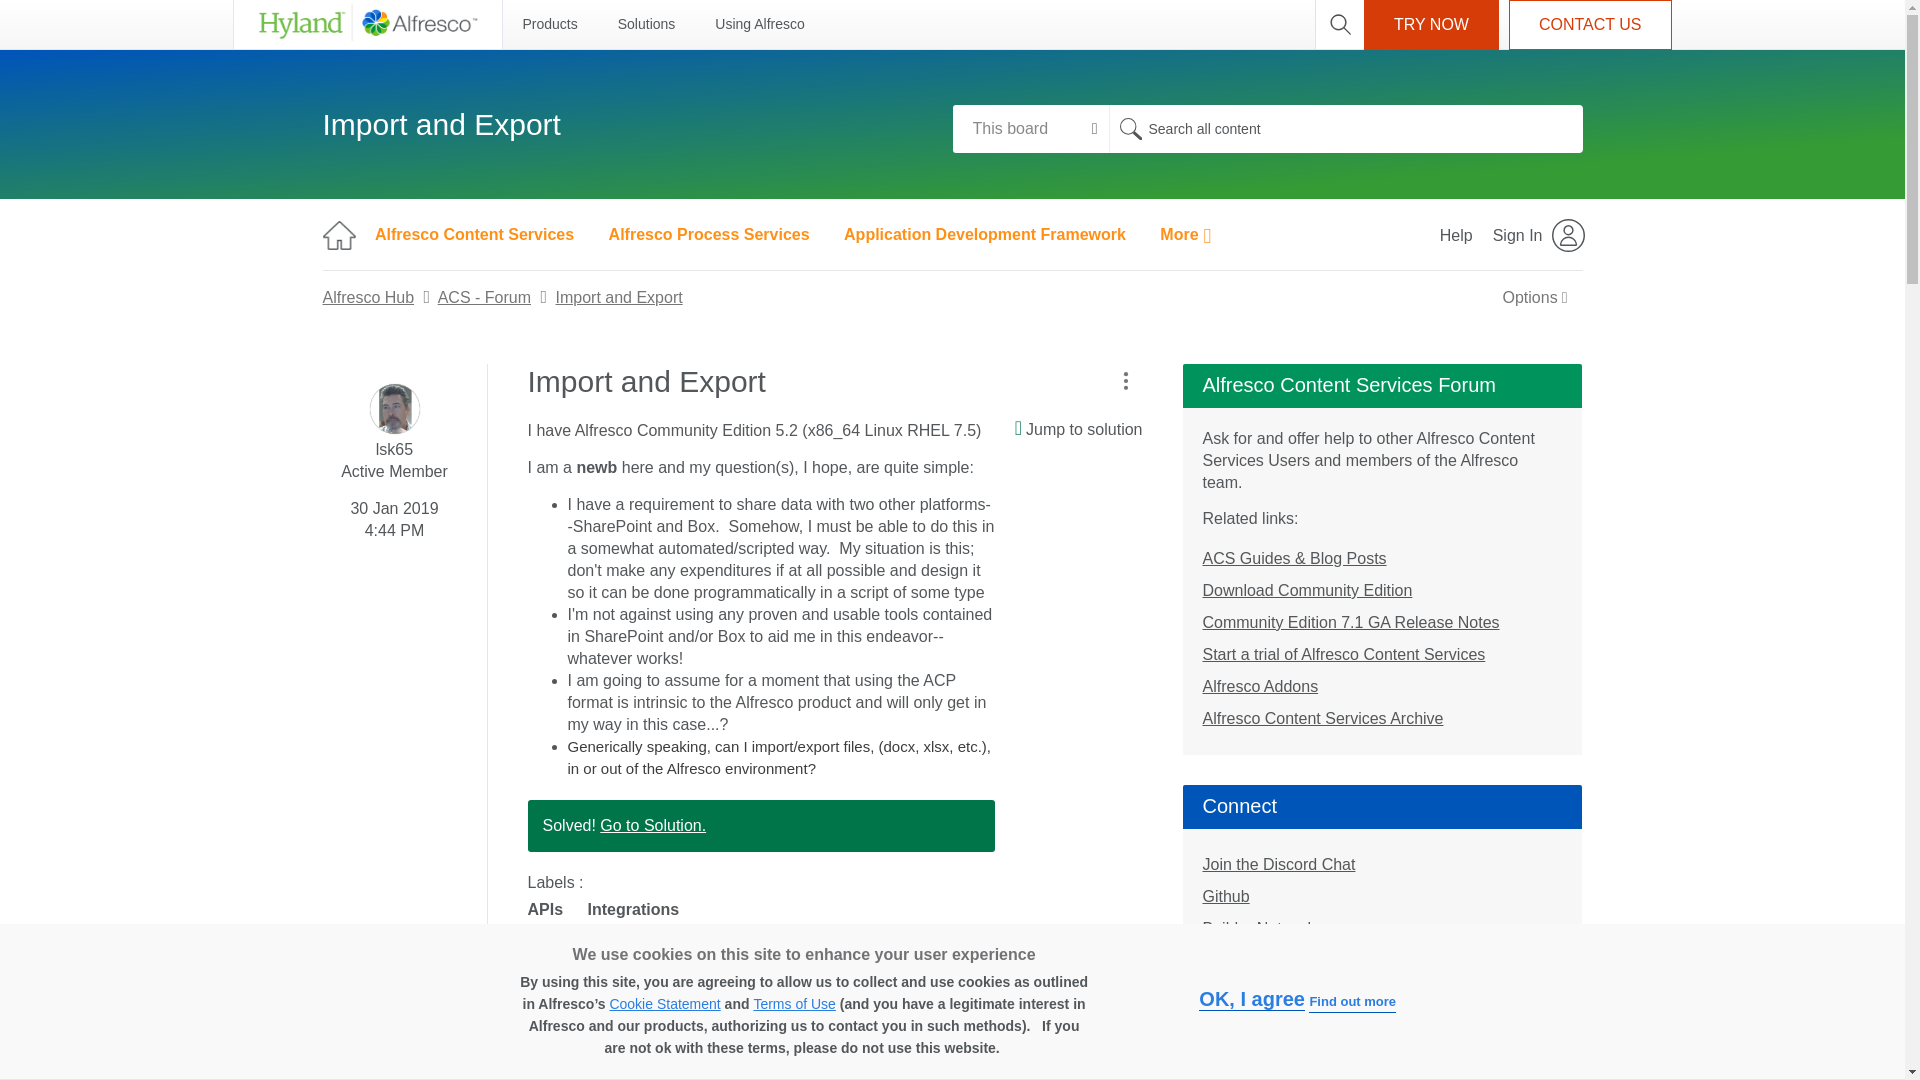 Image resolution: width=1920 pixels, height=1080 pixels. I want to click on Posted on, so click(394, 515).